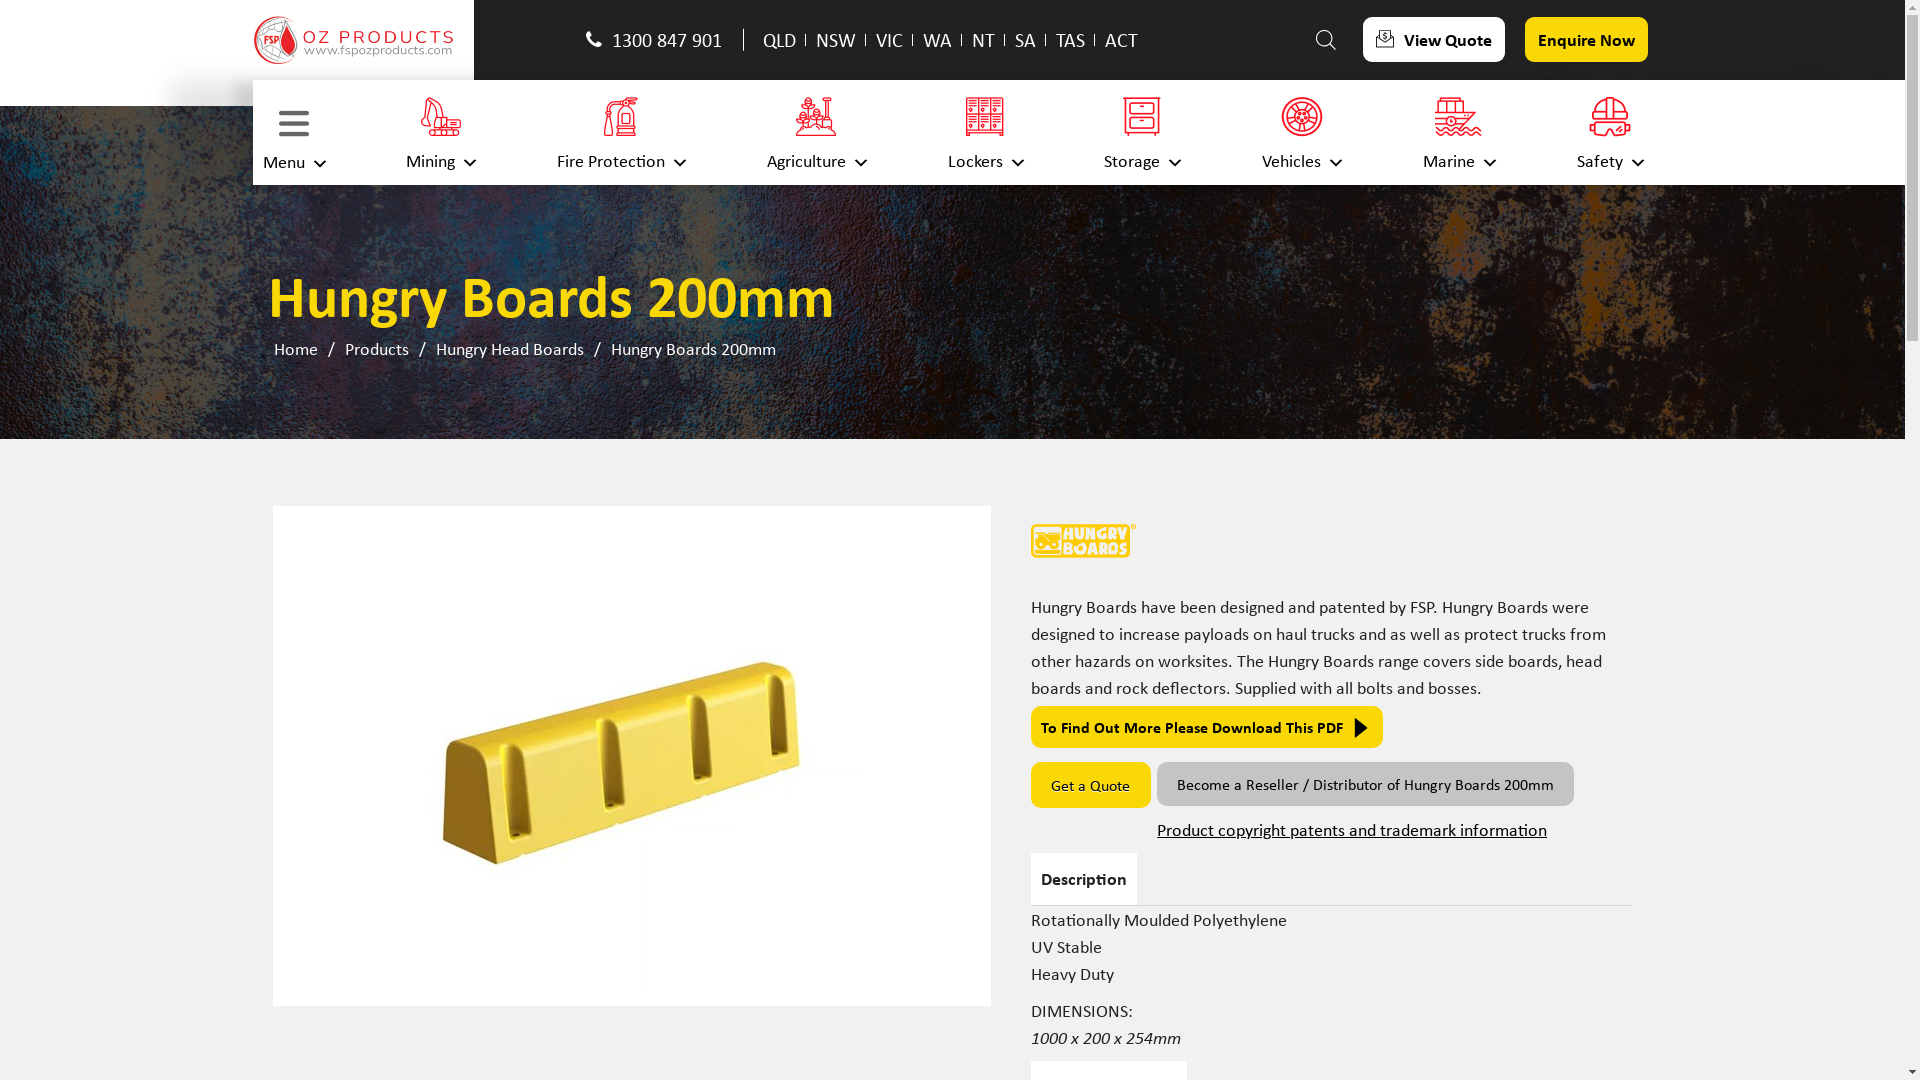 Image resolution: width=1920 pixels, height=1080 pixels. Describe the element at coordinates (938, 40) in the screenshot. I see `WA` at that location.